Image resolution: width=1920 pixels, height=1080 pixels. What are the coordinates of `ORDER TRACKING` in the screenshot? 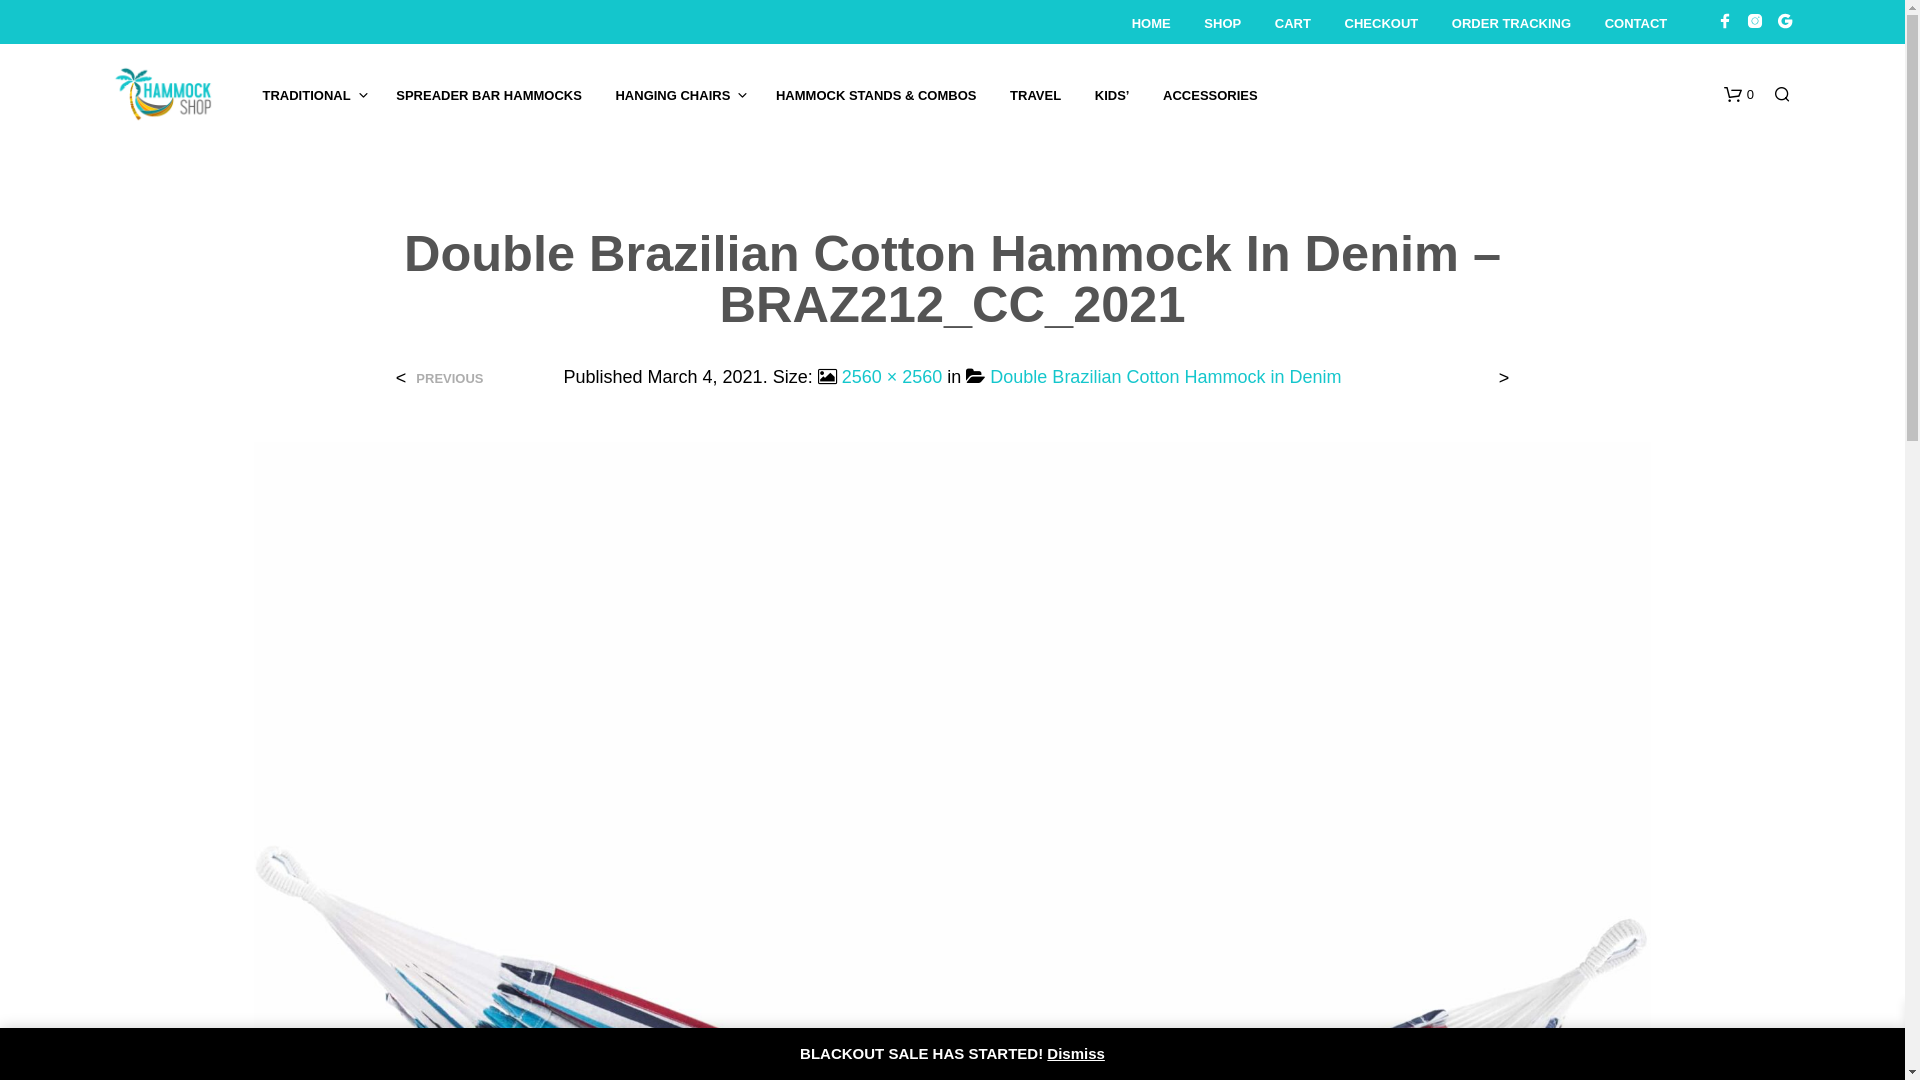 It's located at (1512, 24).